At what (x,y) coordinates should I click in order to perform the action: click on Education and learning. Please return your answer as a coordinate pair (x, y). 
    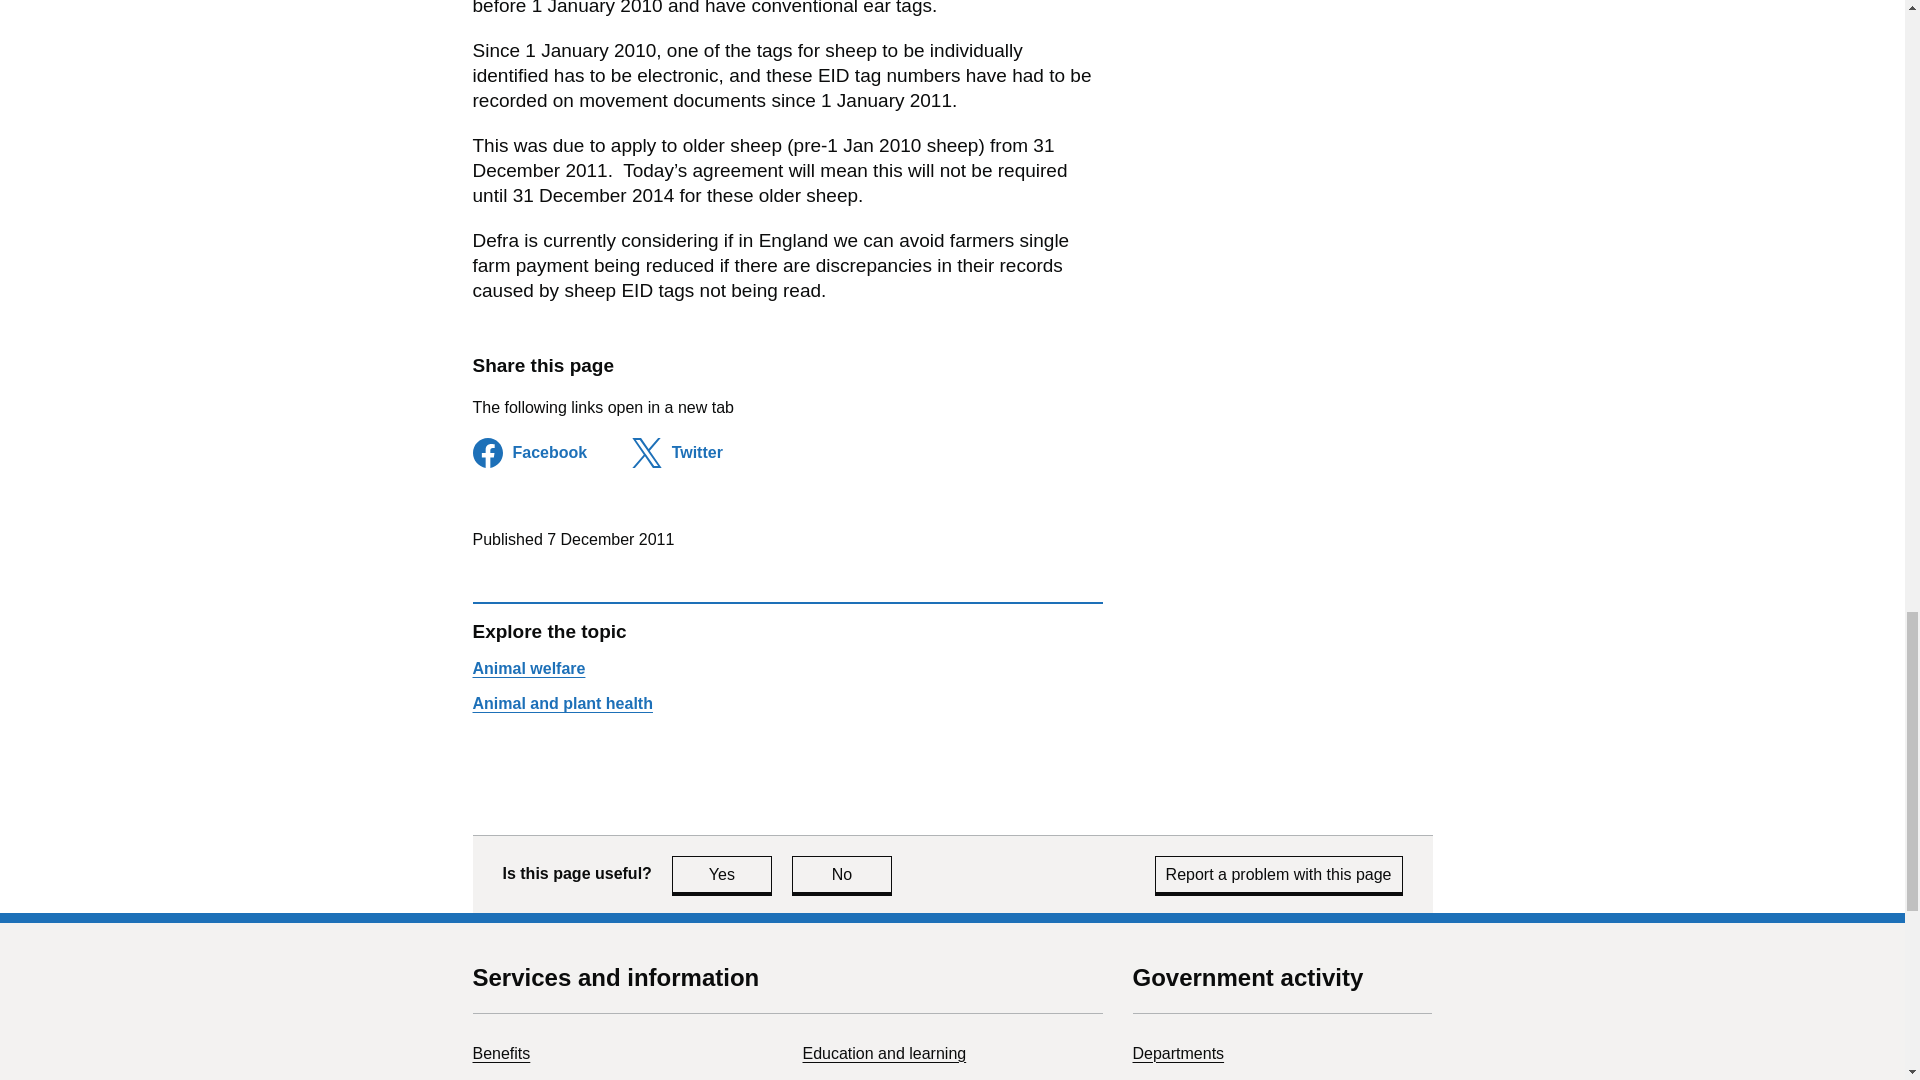
    Looking at the image, I should click on (884, 1053).